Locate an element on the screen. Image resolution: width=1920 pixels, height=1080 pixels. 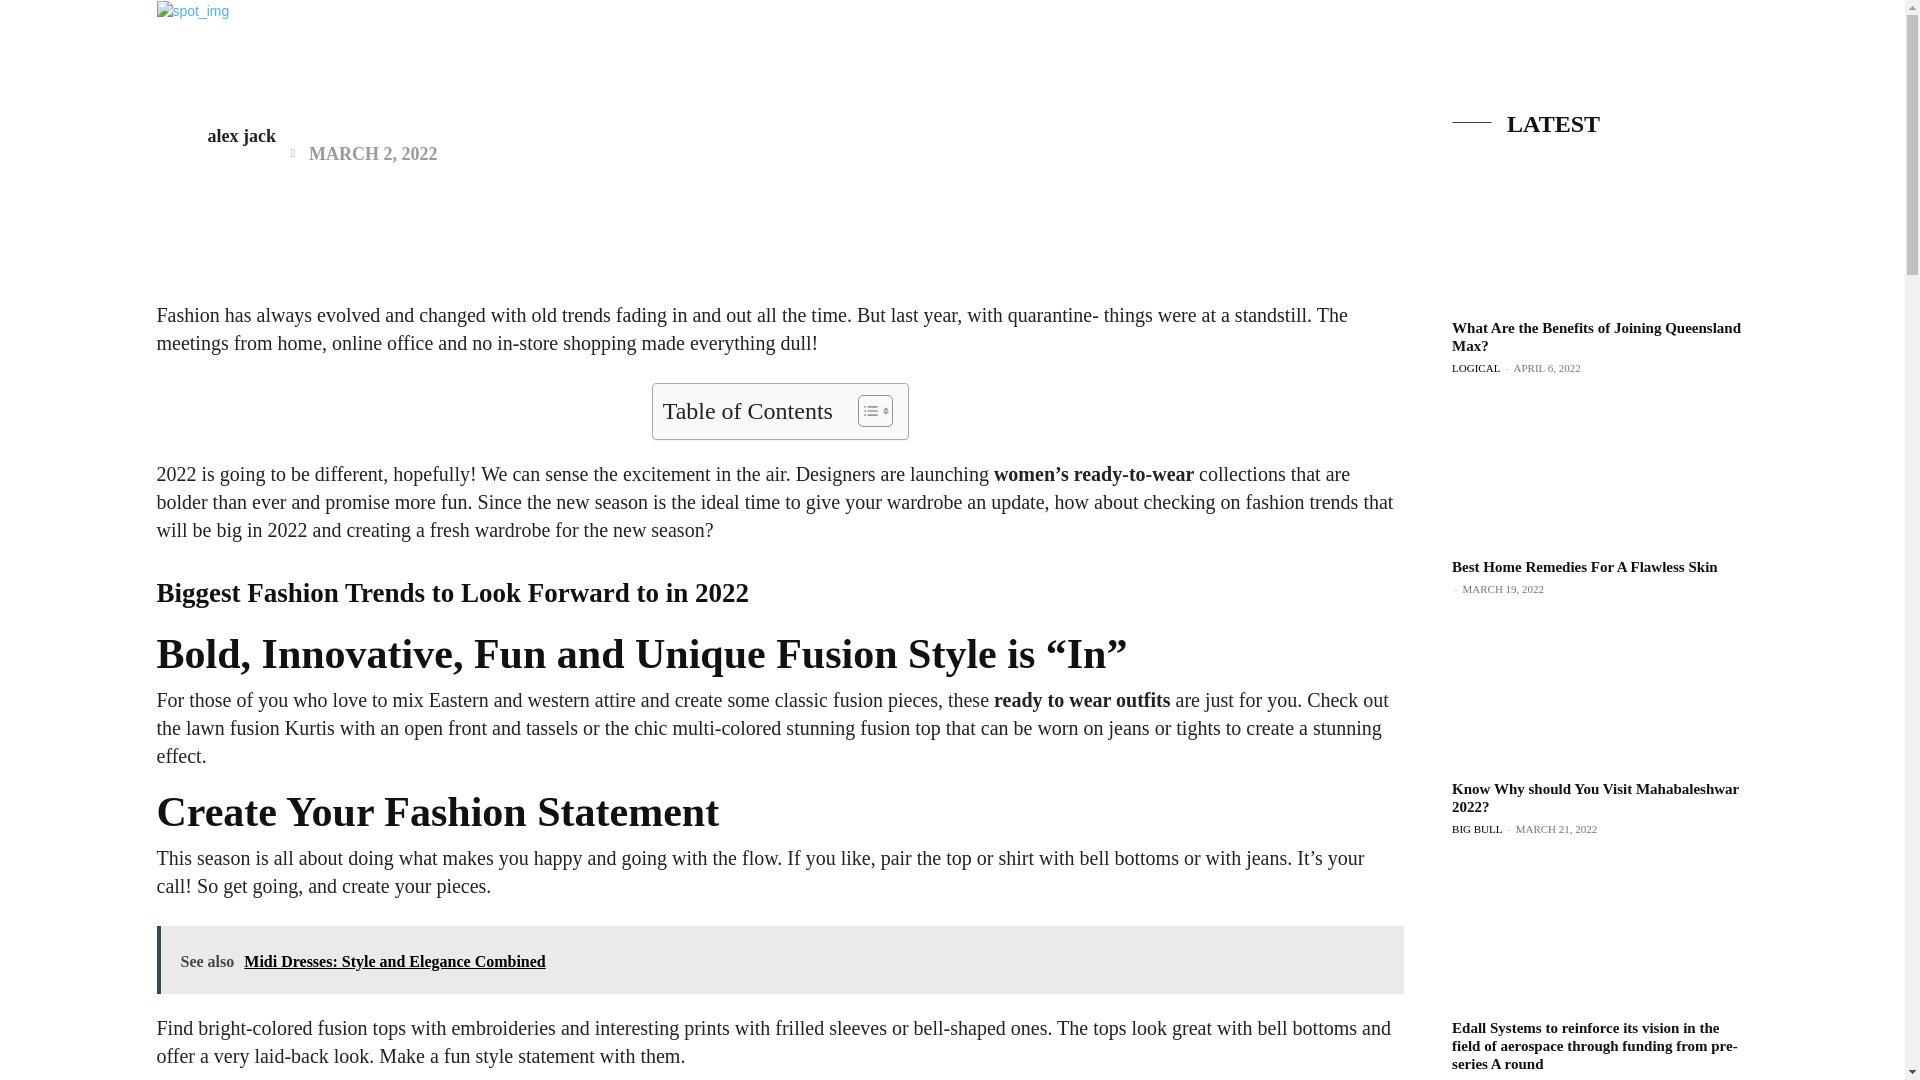
Lifestyle is located at coordinates (1387, 54).